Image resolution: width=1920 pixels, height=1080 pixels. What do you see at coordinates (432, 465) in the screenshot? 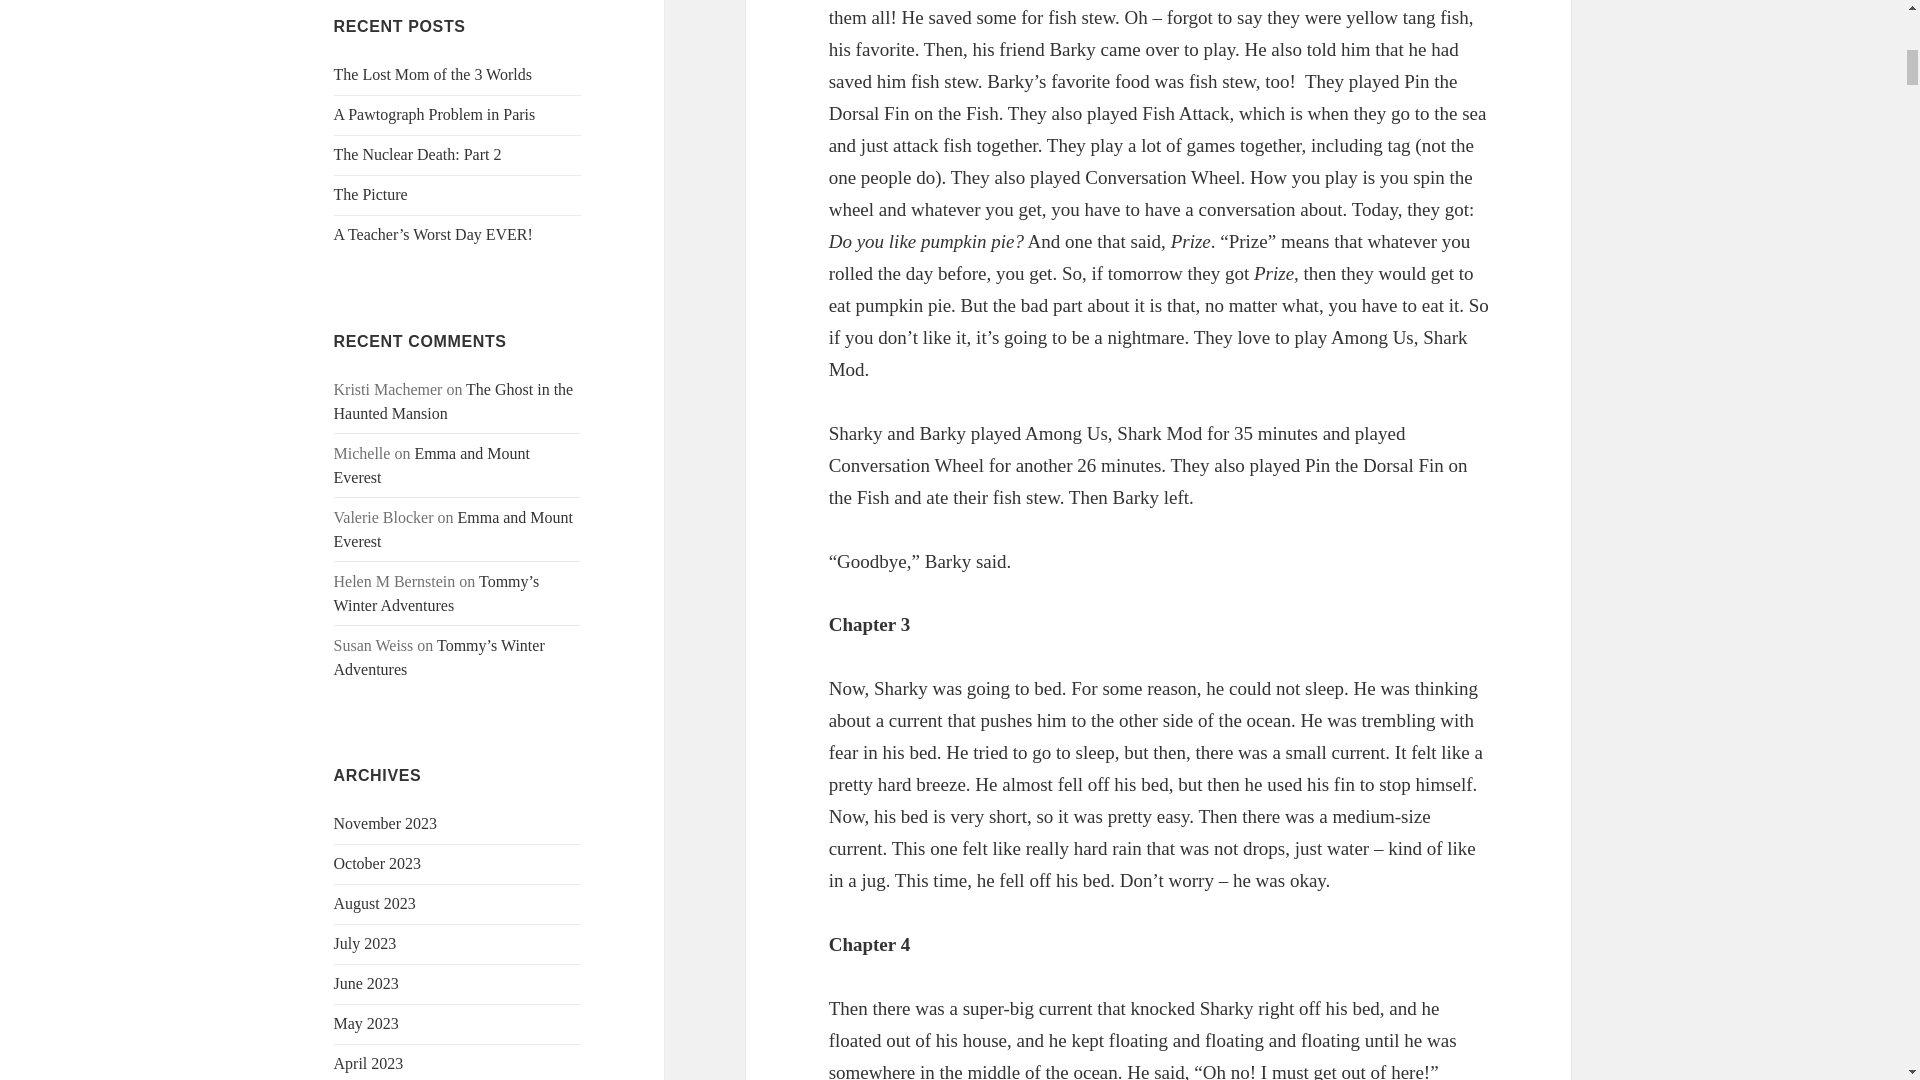
I see `Emma and Mount Everest` at bounding box center [432, 465].